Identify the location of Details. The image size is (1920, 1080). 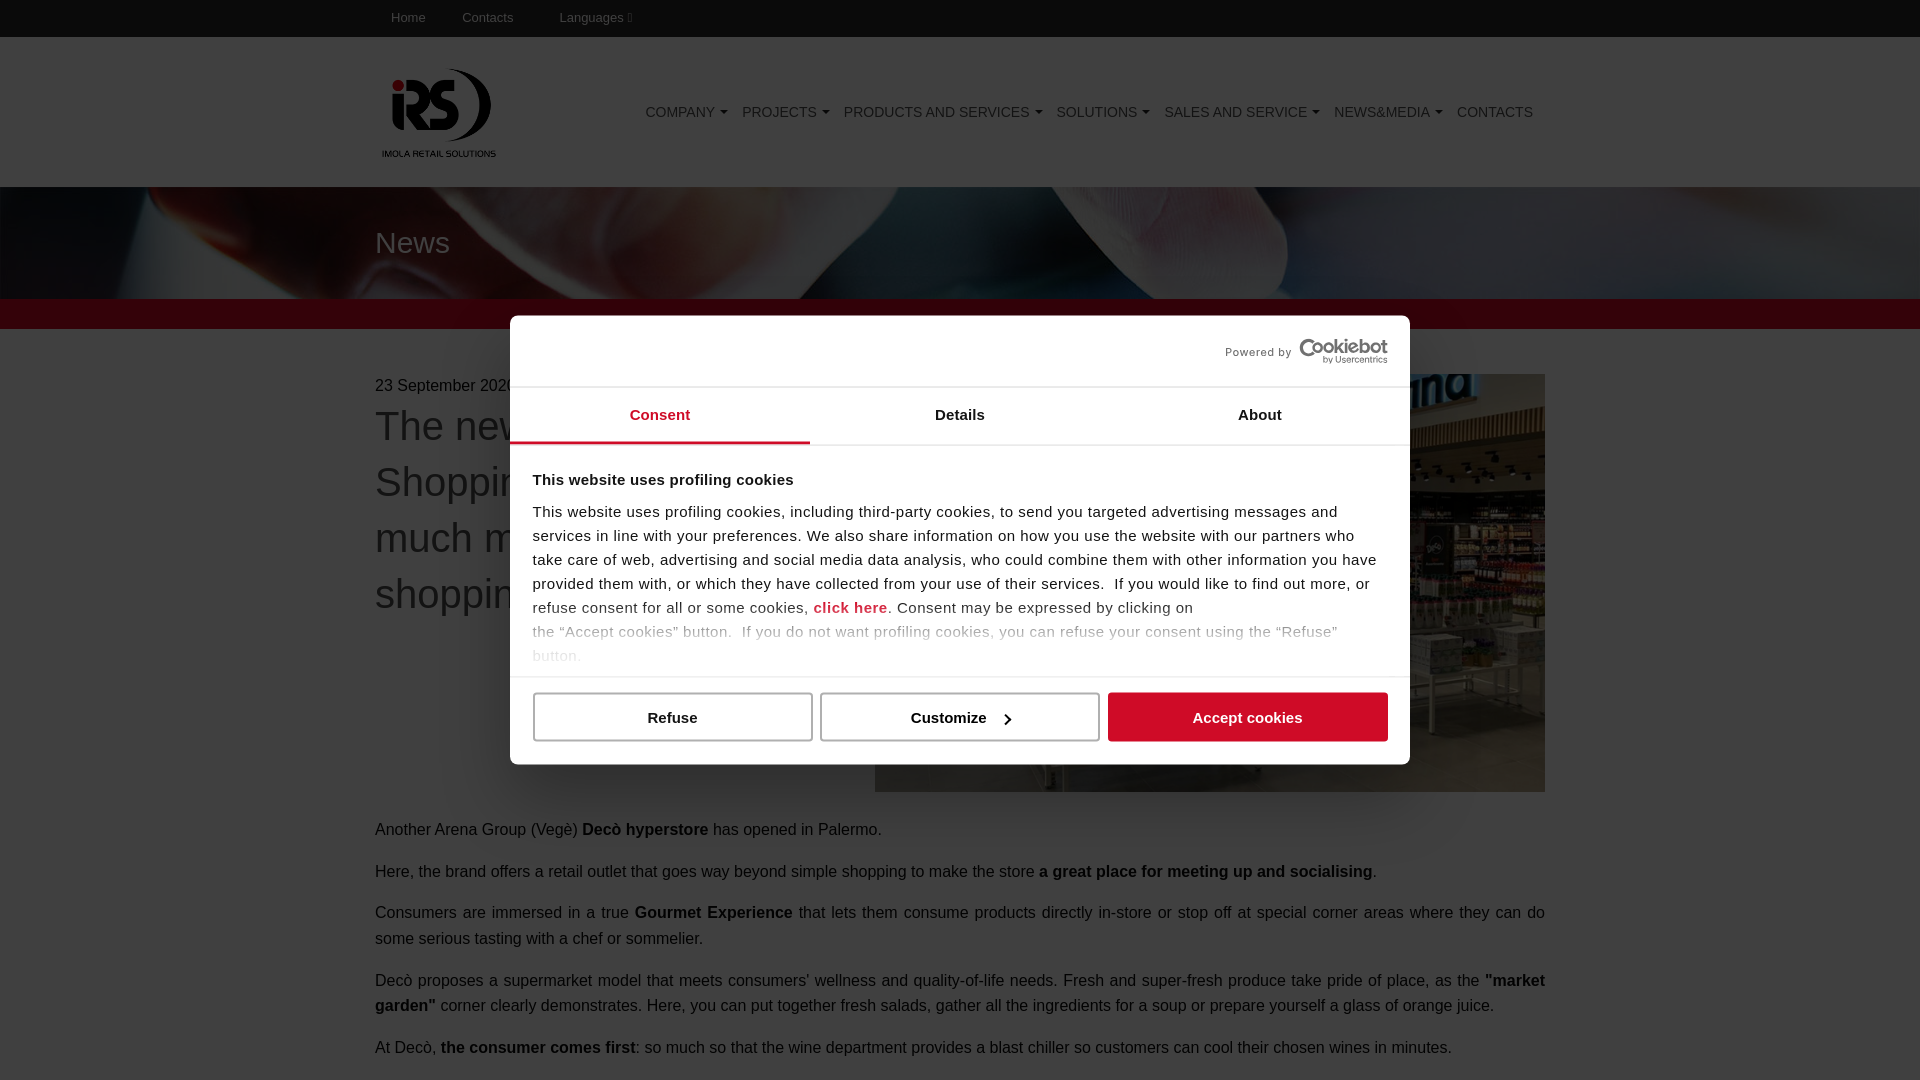
(960, 414).